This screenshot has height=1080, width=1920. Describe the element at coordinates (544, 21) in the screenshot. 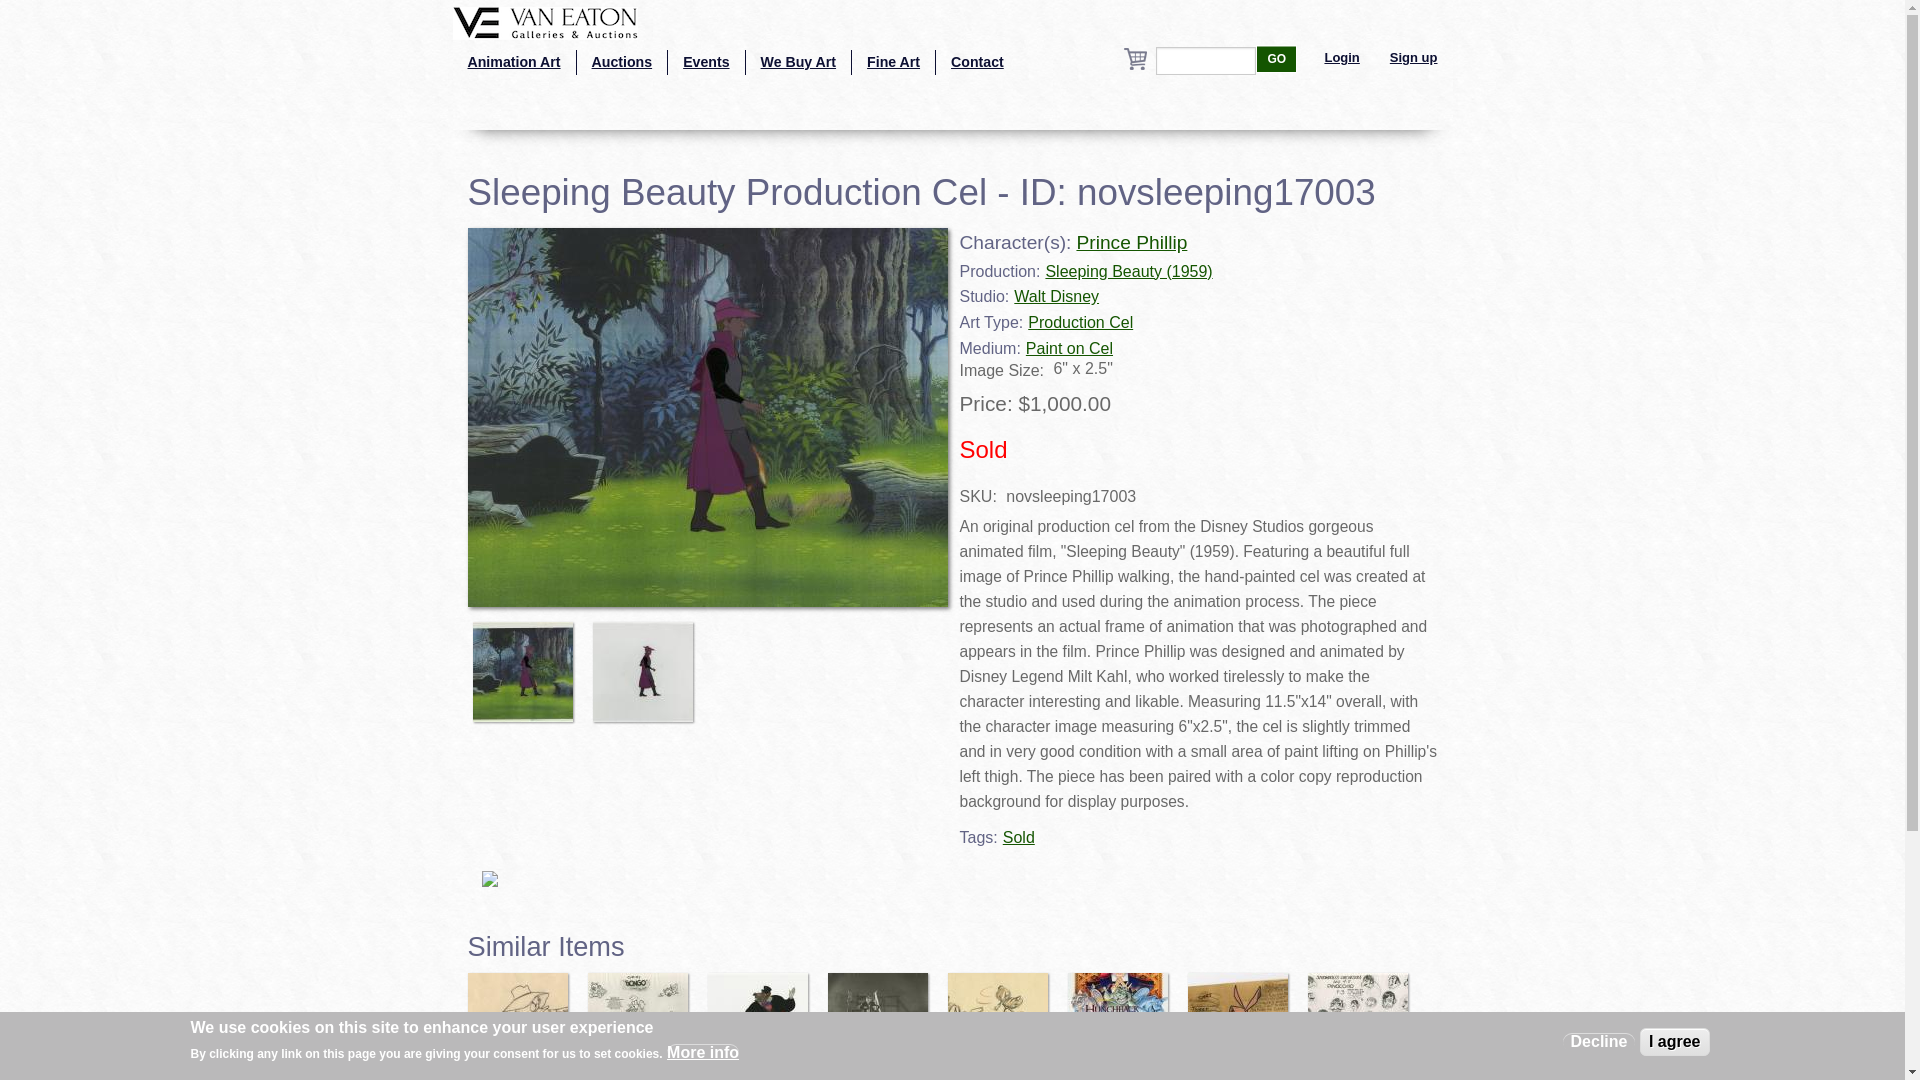

I see `Home` at that location.